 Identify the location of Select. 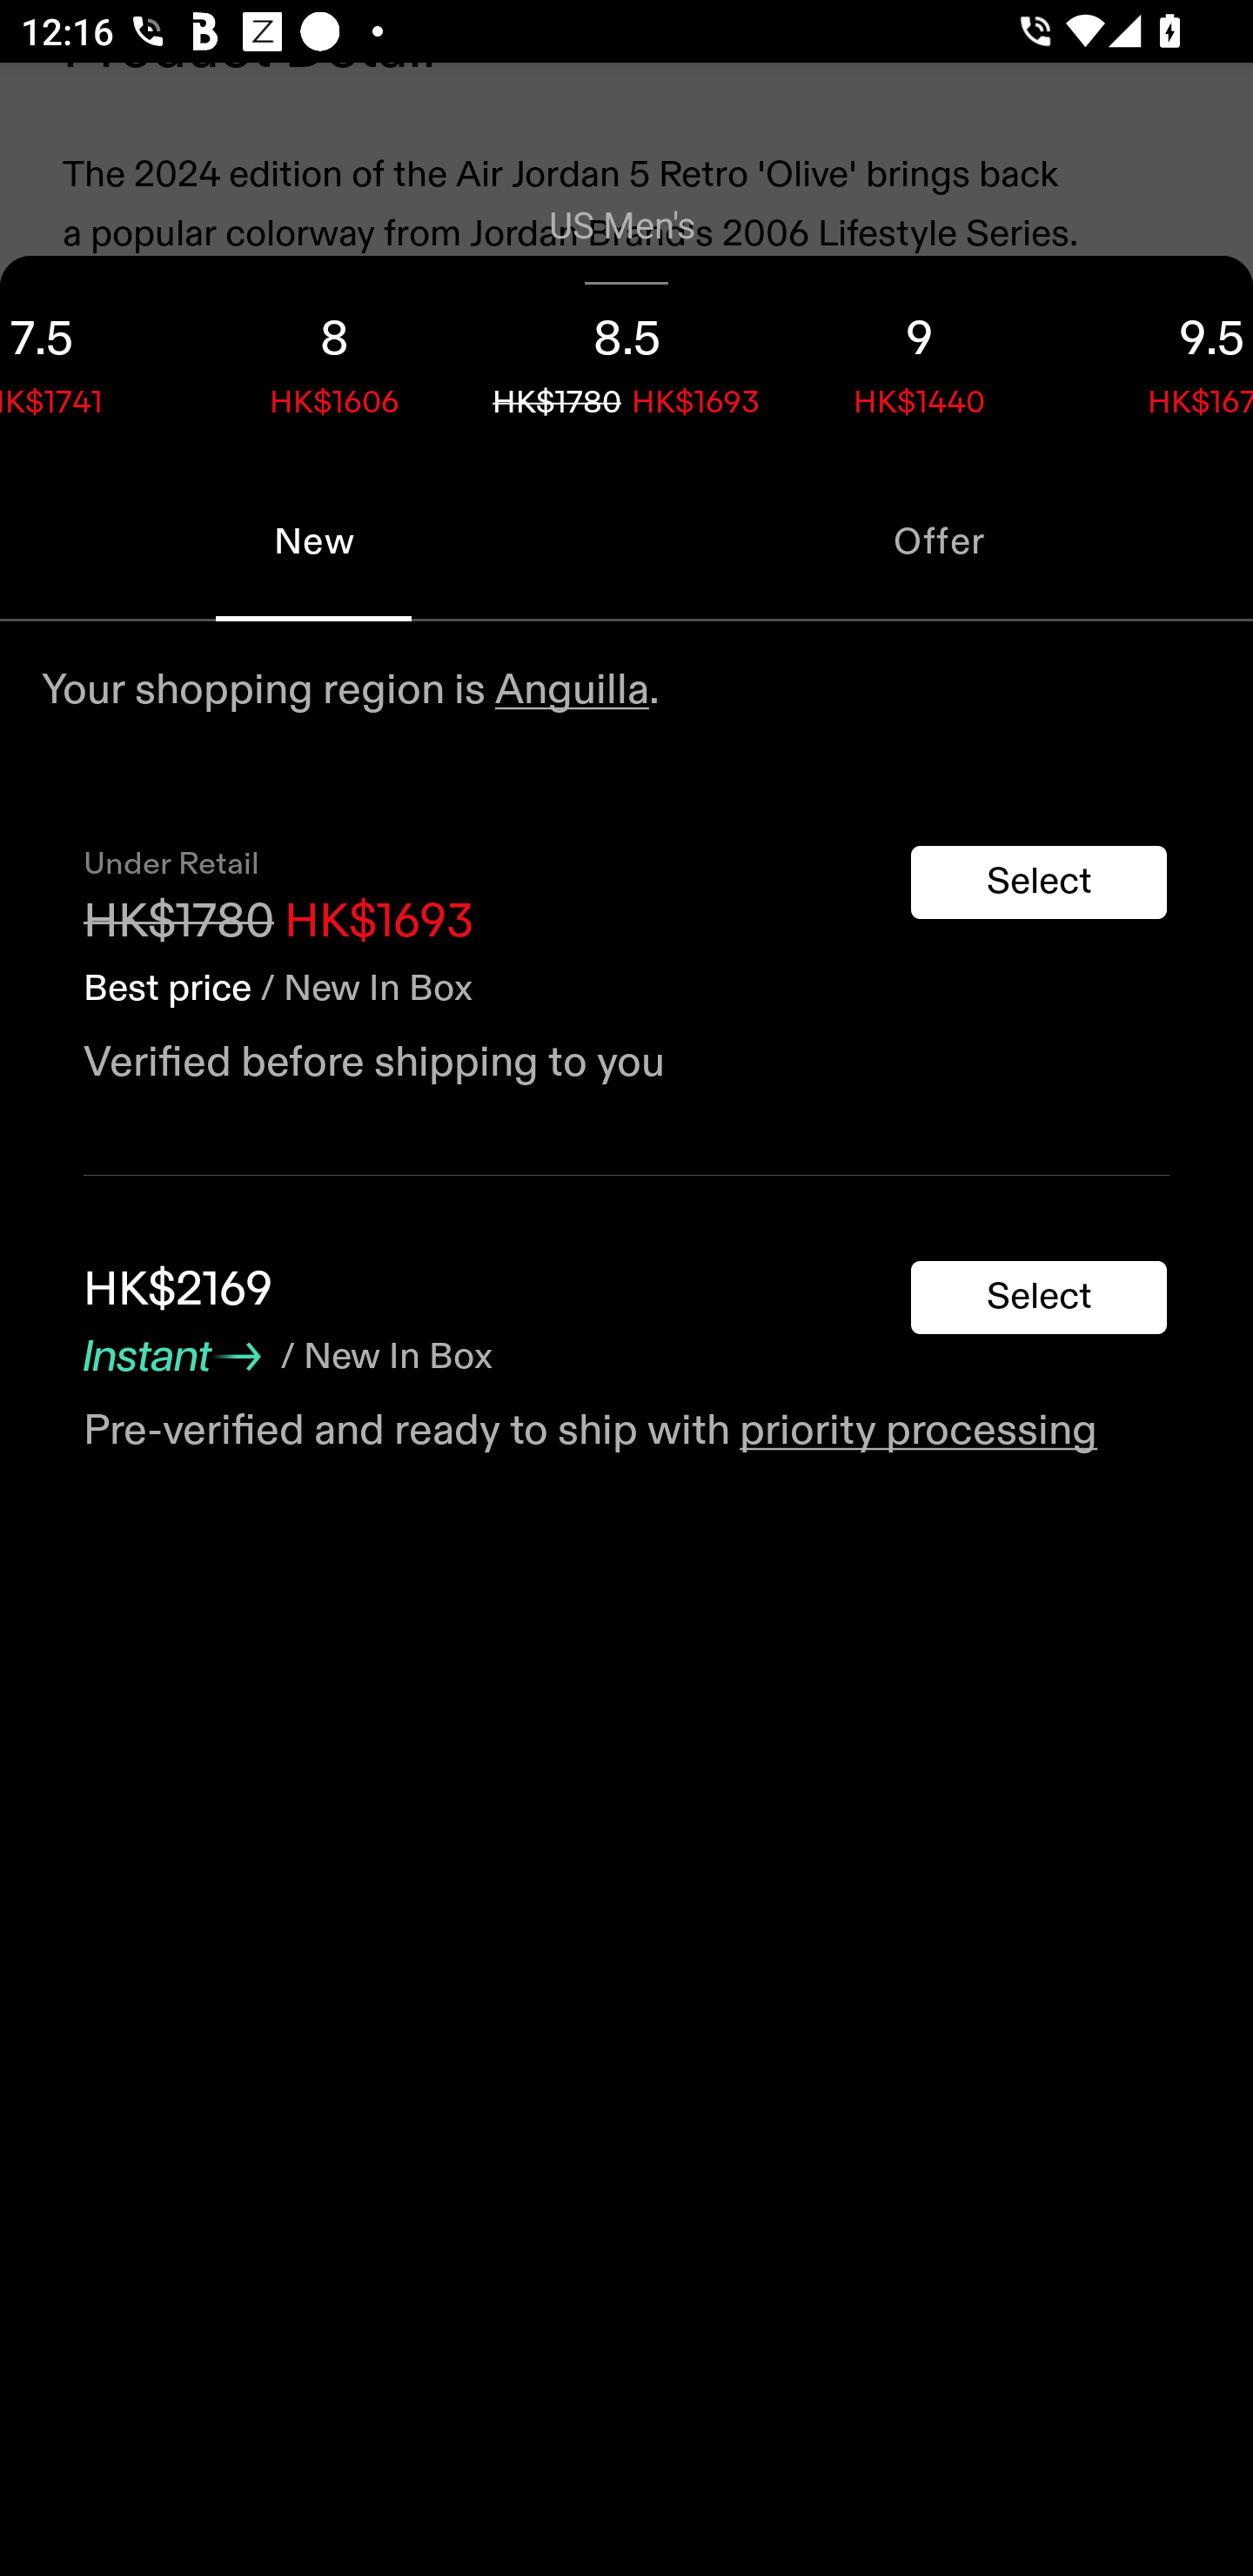
(1039, 882).